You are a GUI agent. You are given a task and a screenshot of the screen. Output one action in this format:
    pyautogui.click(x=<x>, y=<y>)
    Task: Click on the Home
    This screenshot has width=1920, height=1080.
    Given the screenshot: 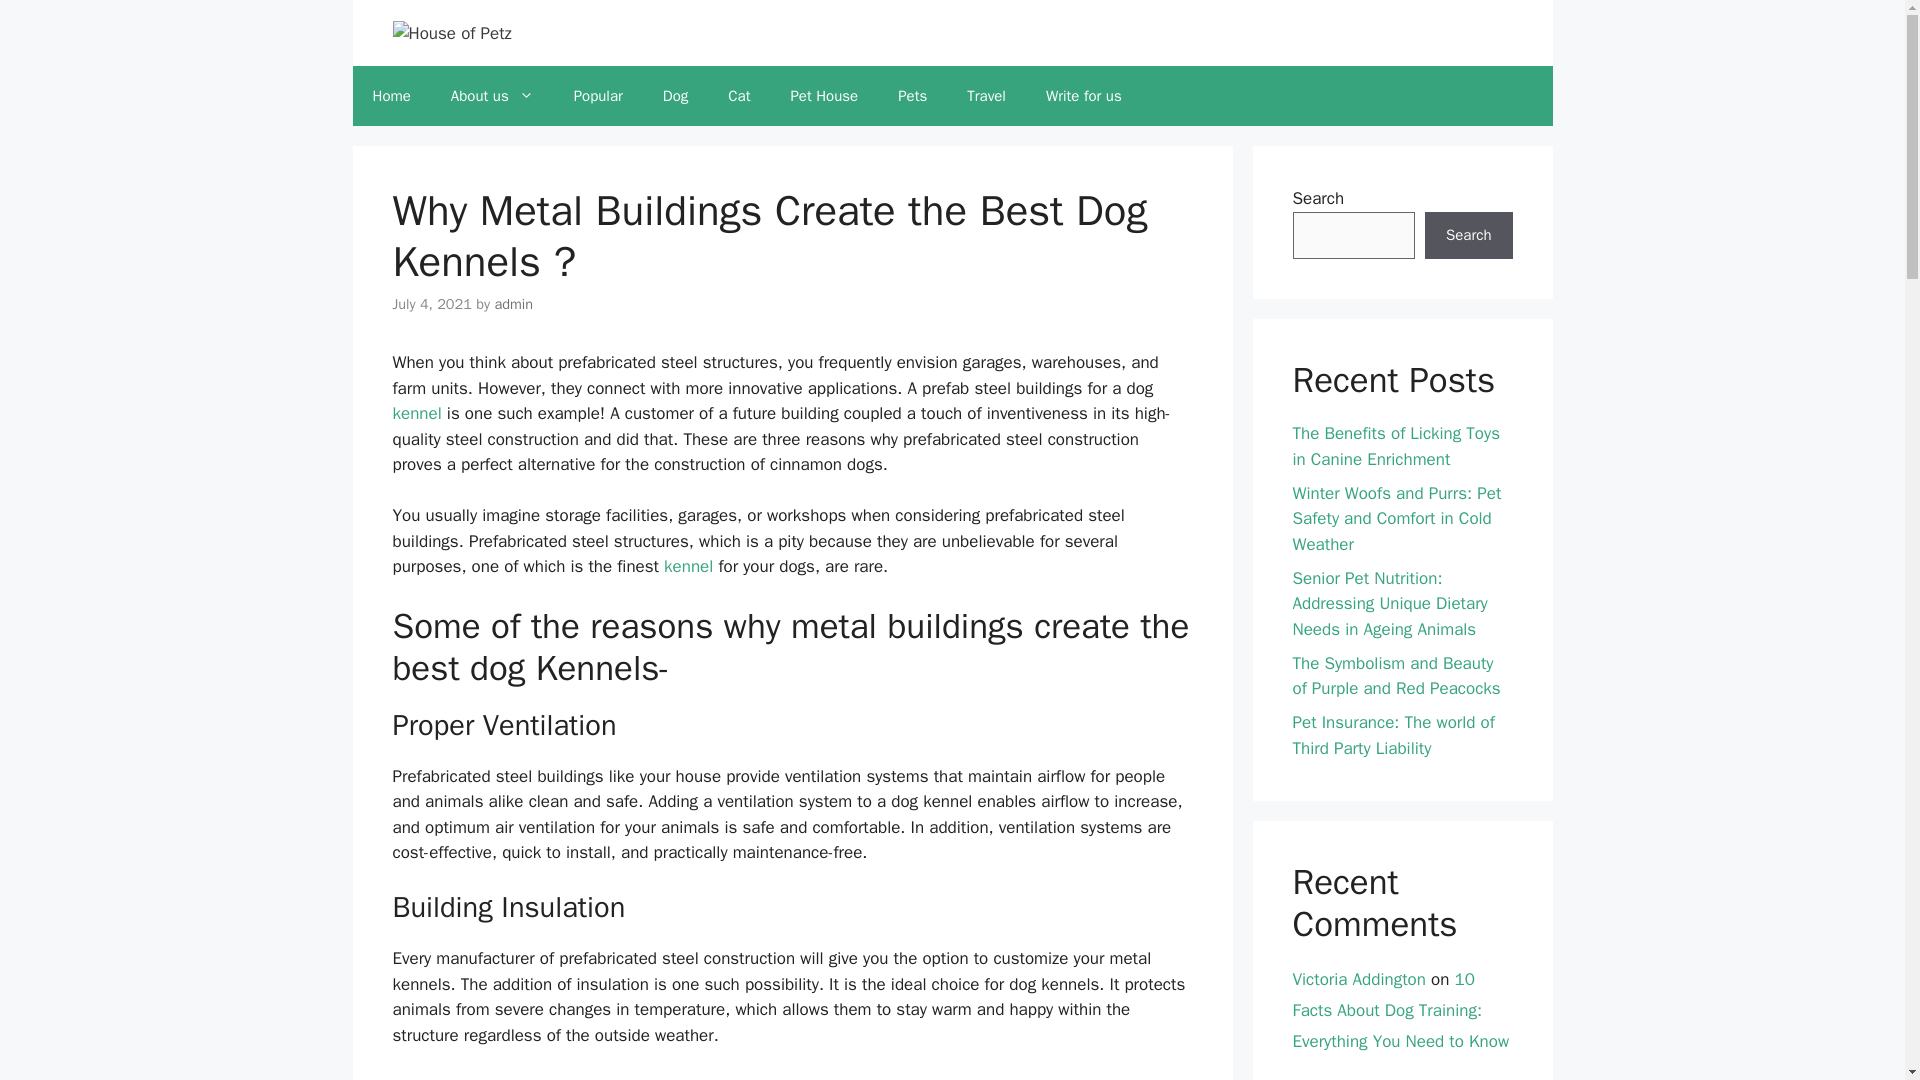 What is the action you would take?
    pyautogui.click(x=390, y=96)
    